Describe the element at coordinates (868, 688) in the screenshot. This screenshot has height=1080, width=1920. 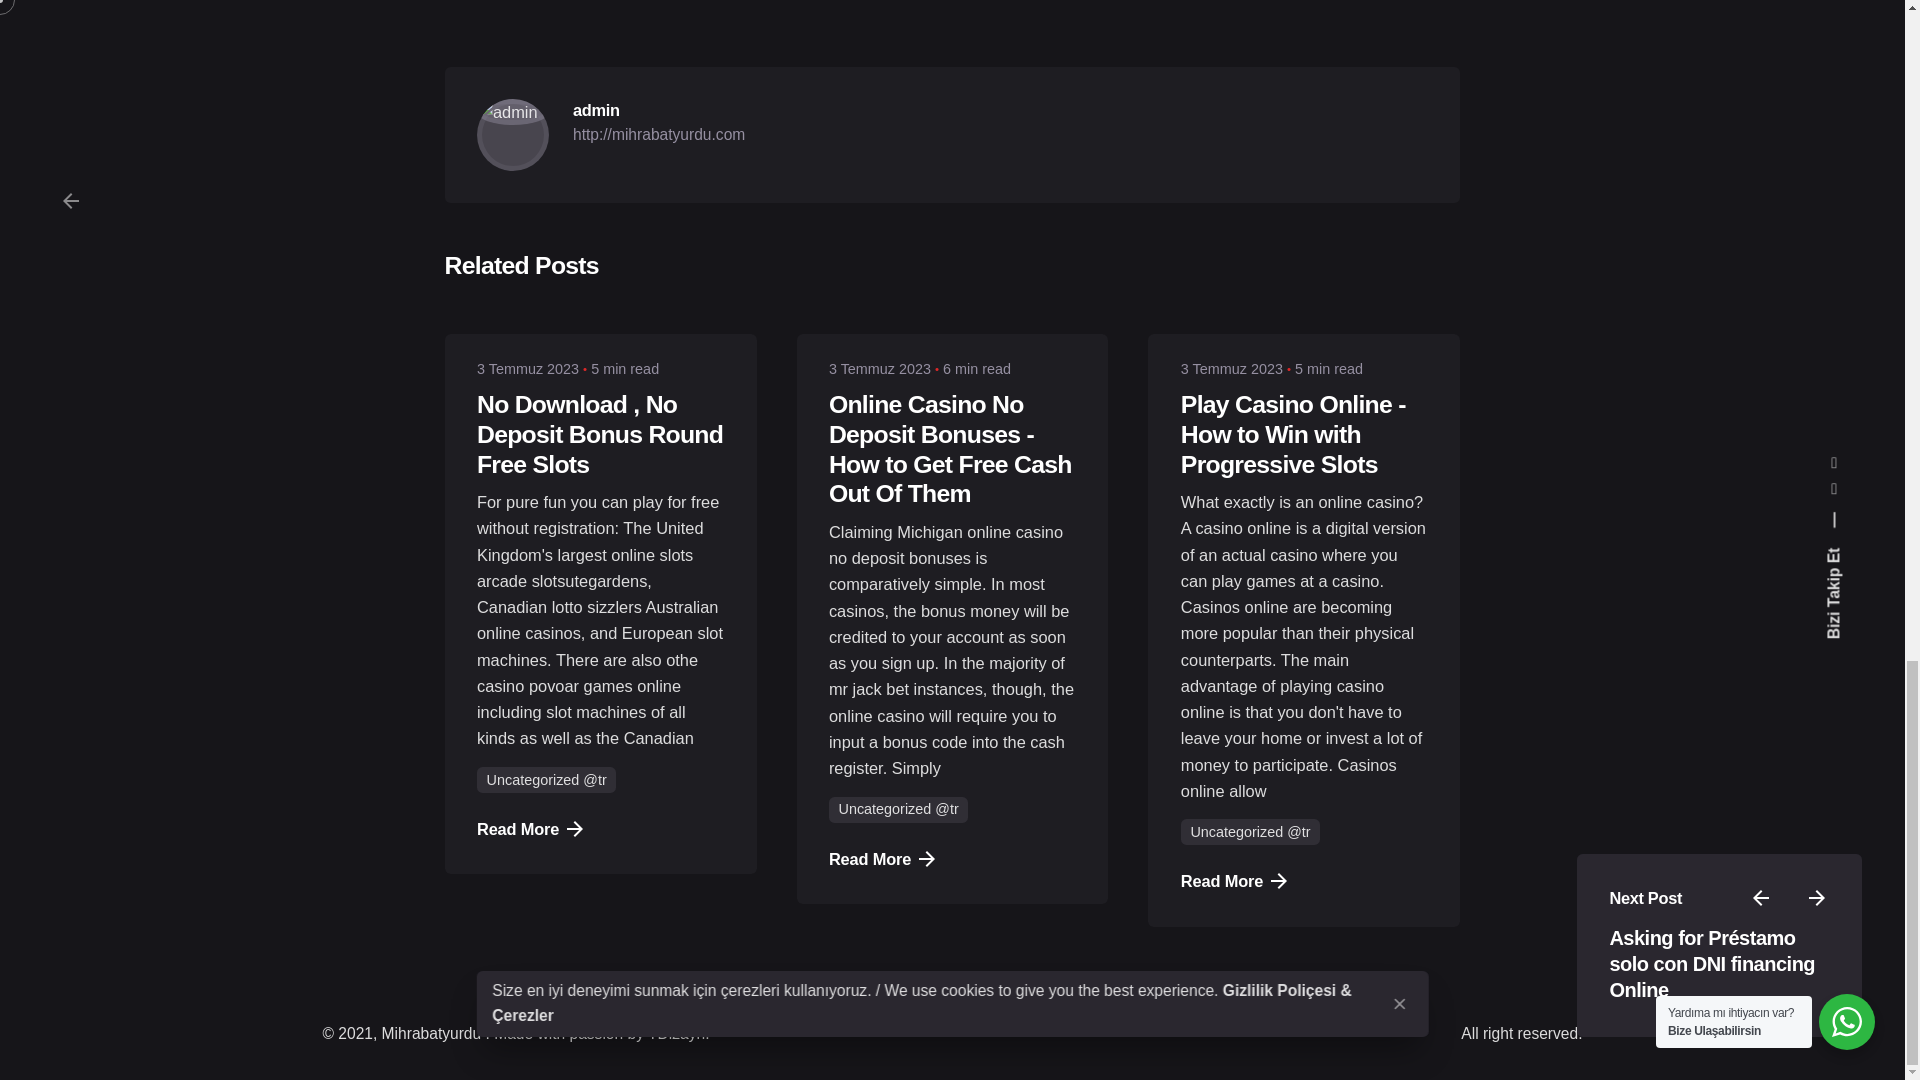
I see `mr jack bet` at that location.